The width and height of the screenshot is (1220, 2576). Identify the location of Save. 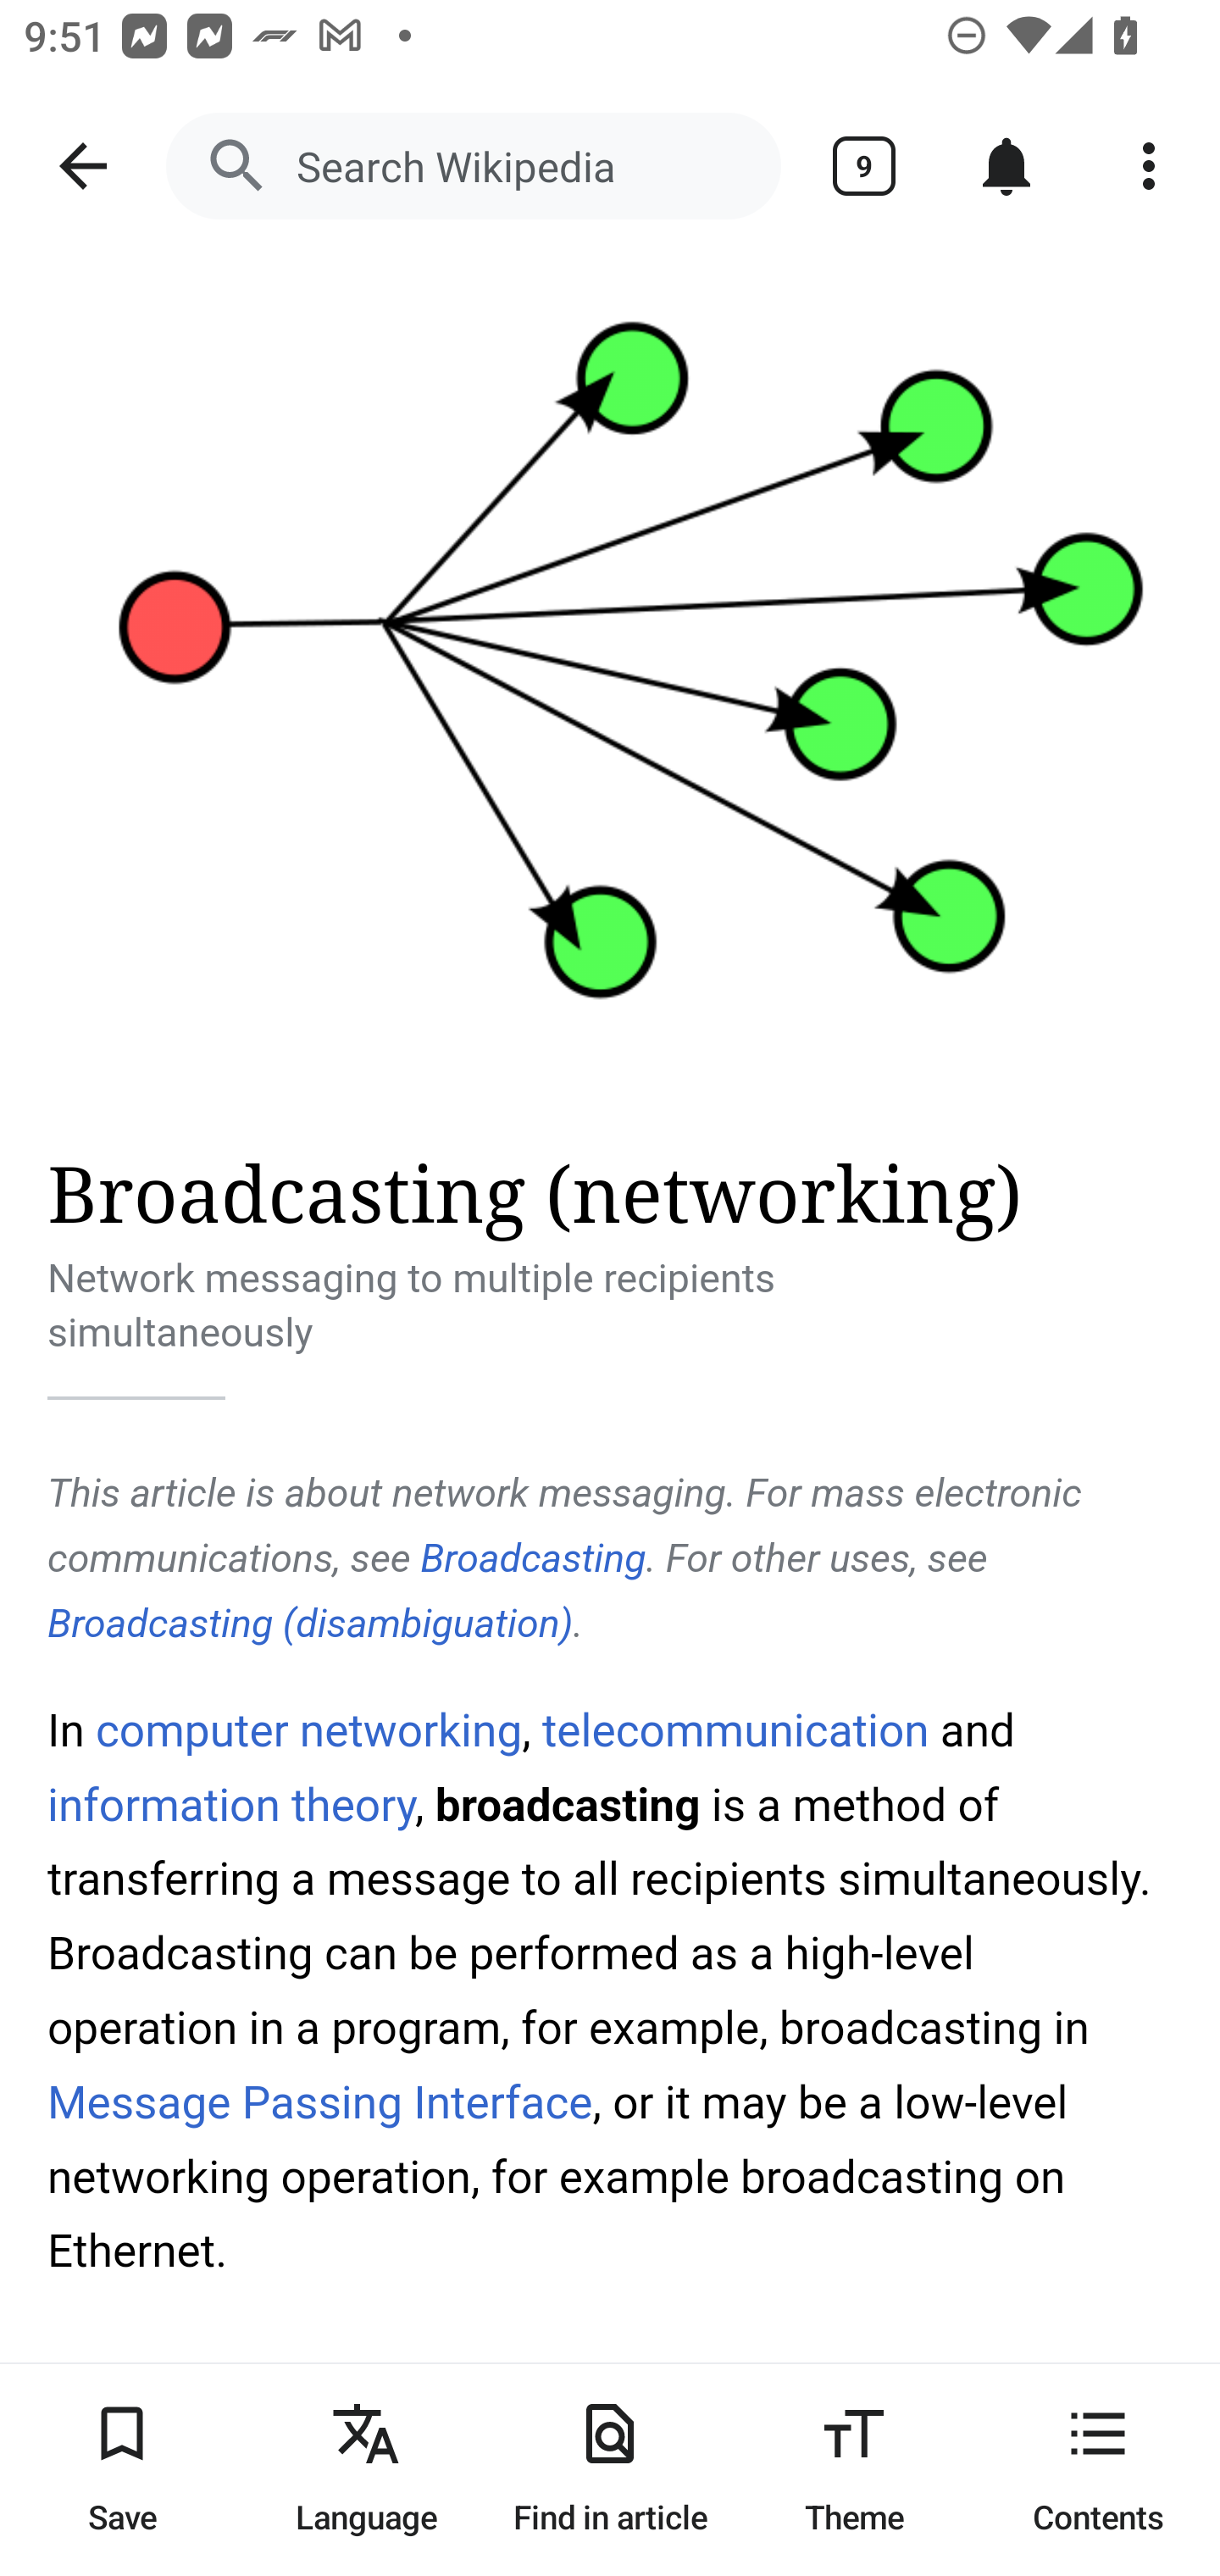
(122, 2469).